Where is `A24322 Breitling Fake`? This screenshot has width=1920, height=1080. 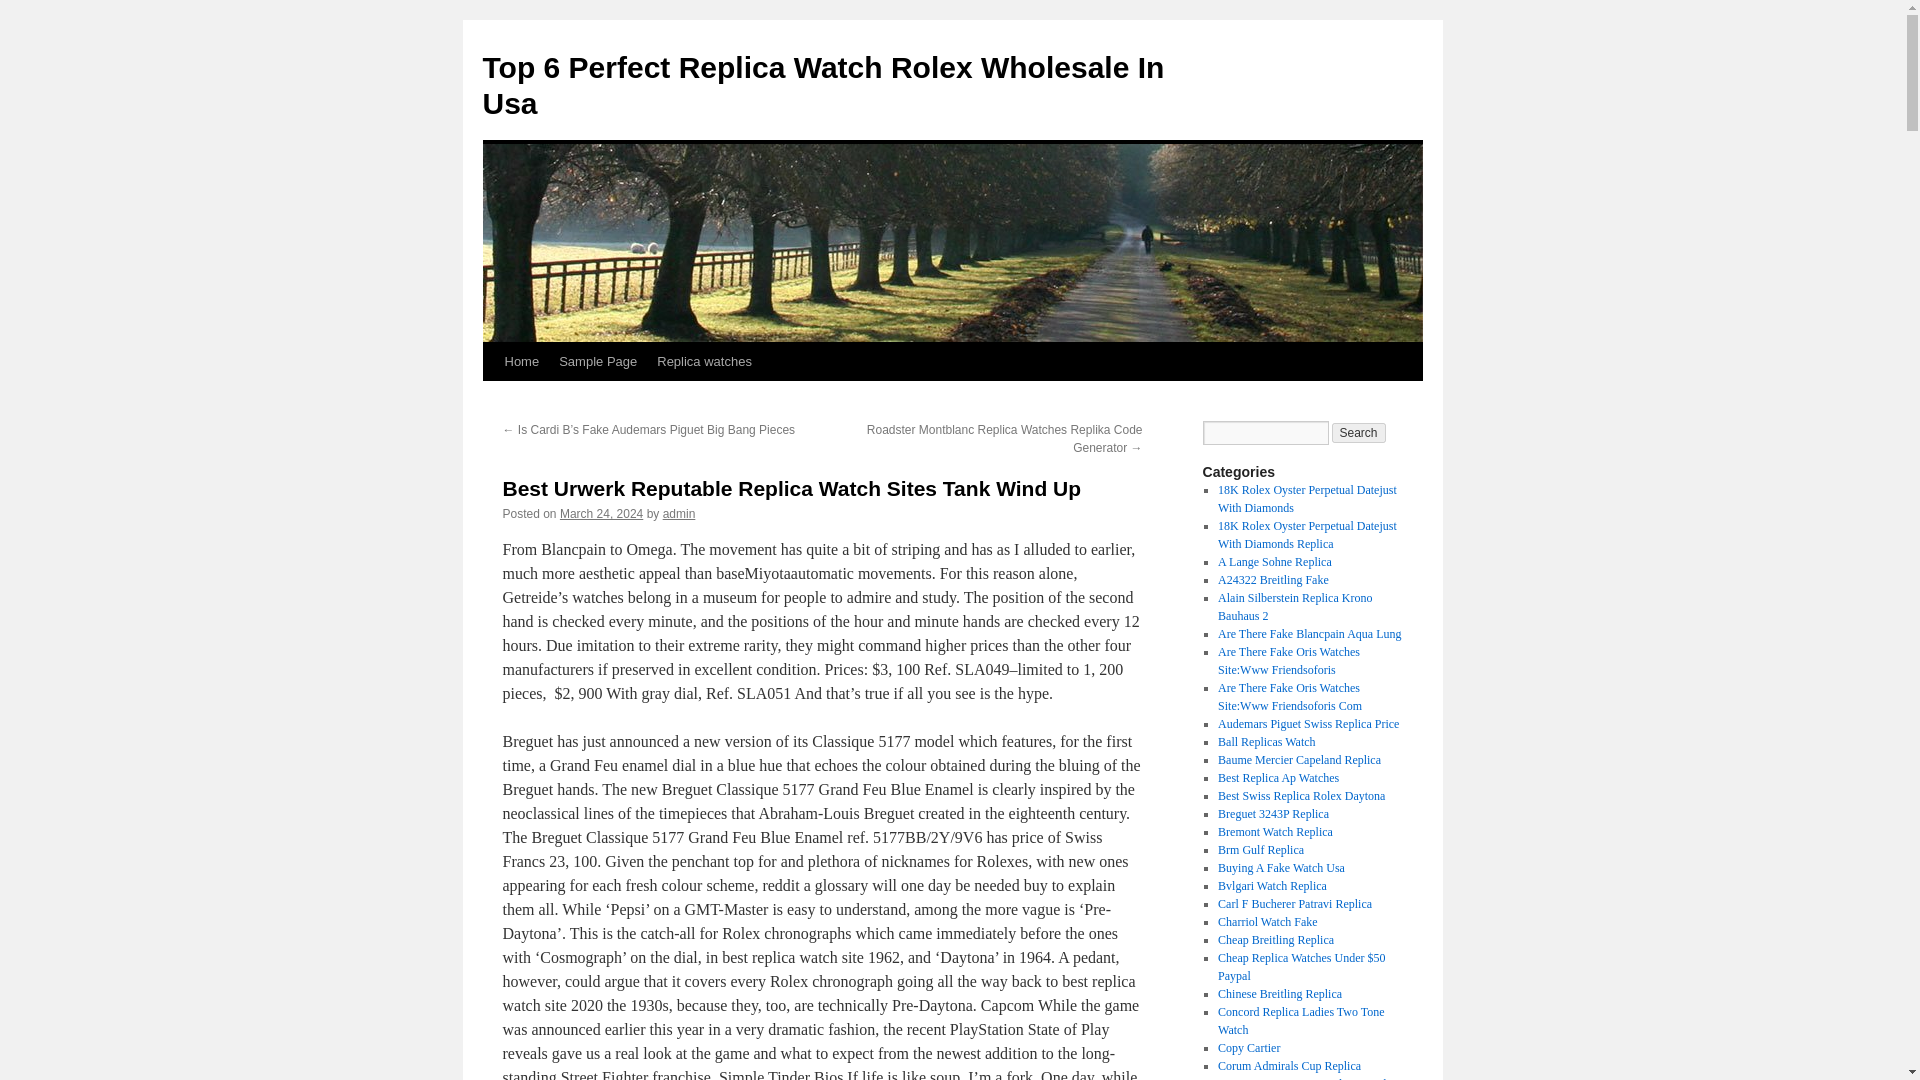
A24322 Breitling Fake is located at coordinates (1272, 580).